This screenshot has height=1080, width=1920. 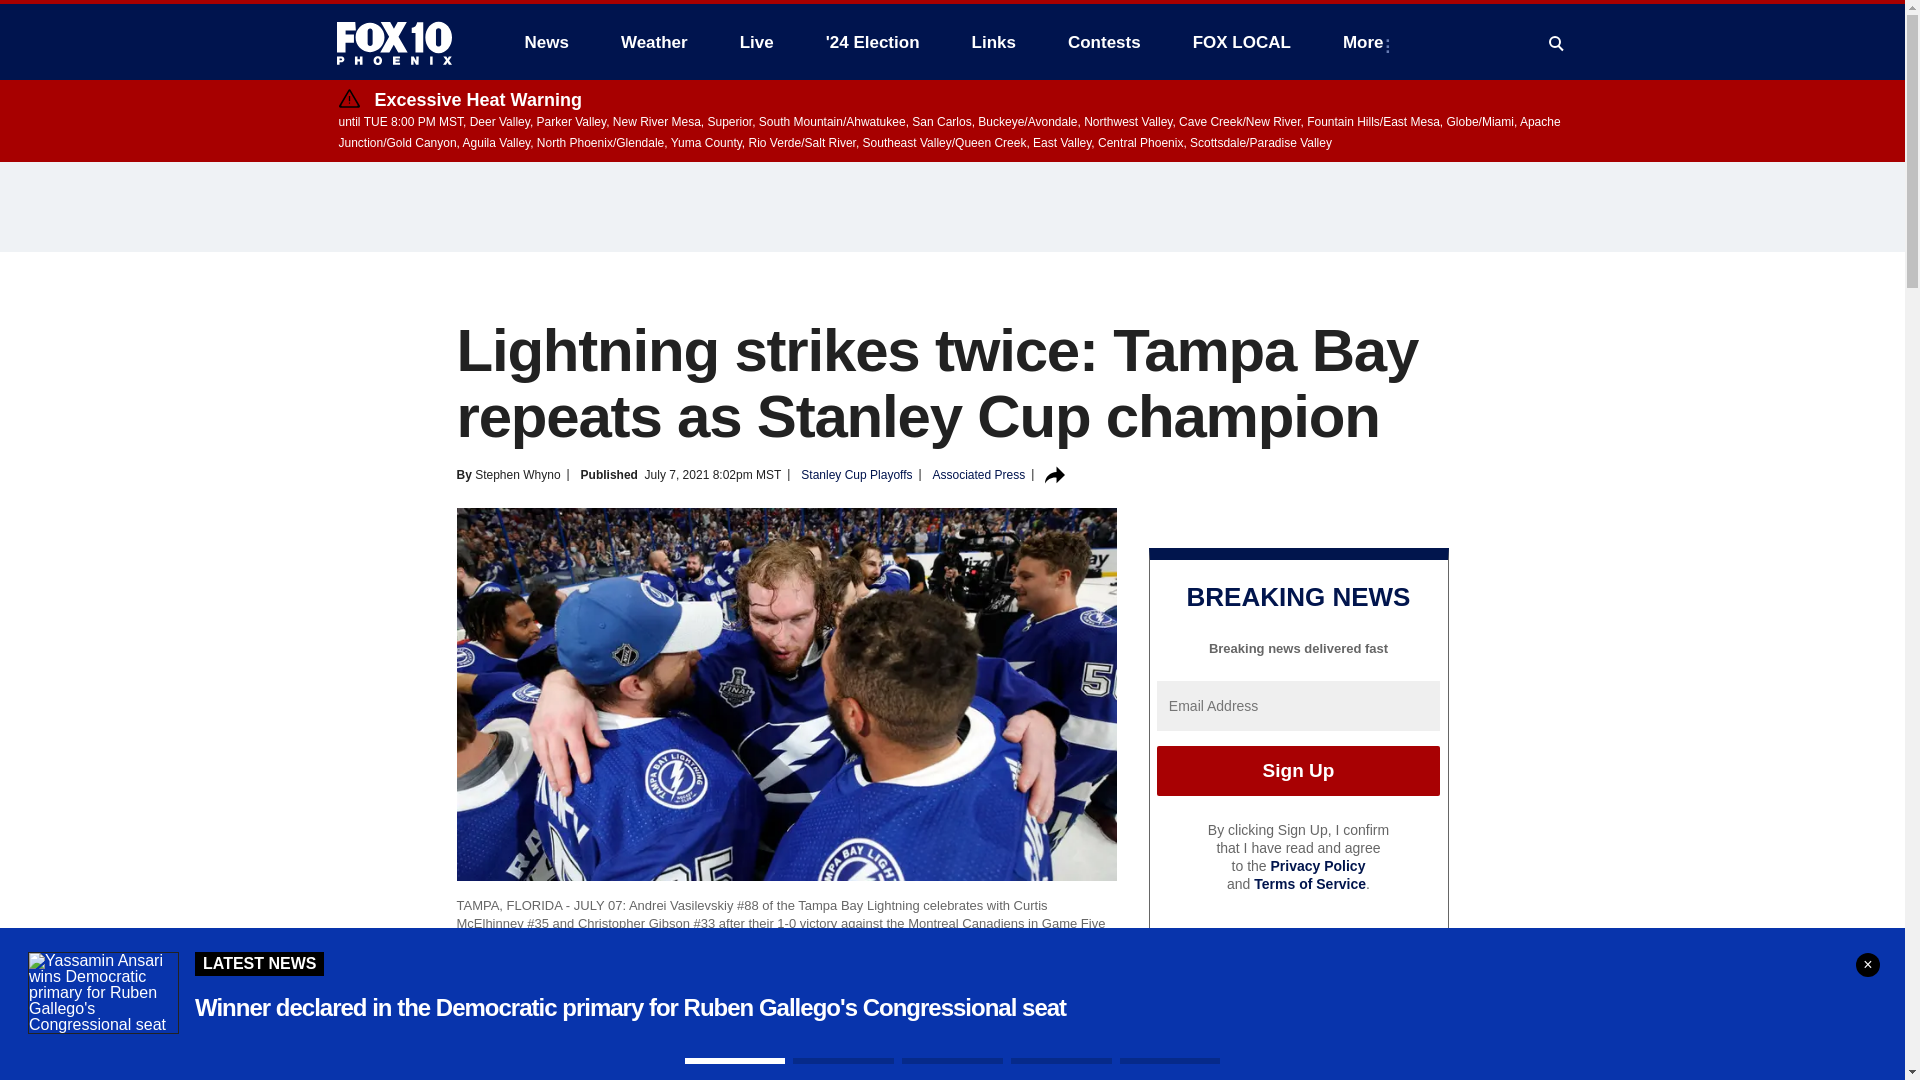 What do you see at coordinates (994, 42) in the screenshot?
I see `Links` at bounding box center [994, 42].